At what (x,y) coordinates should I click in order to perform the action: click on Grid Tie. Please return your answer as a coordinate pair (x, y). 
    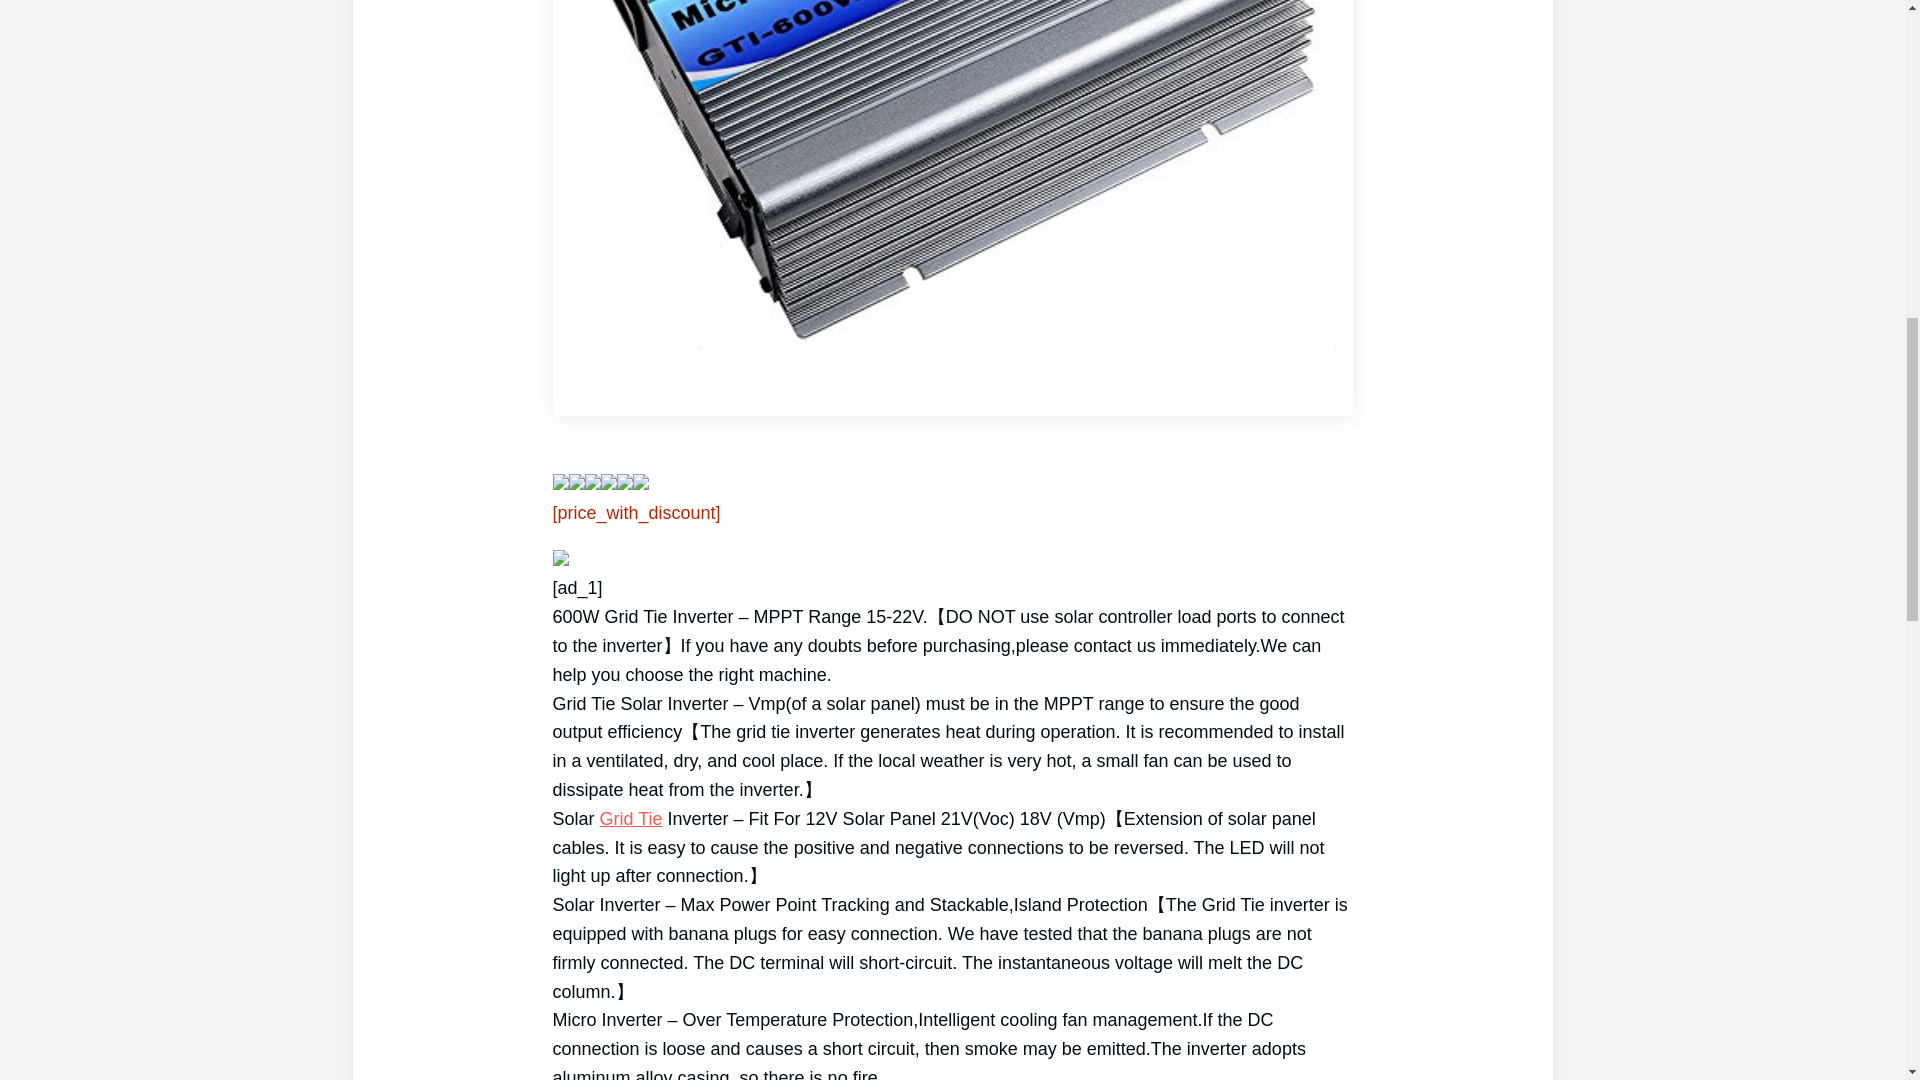
    Looking at the image, I should click on (630, 818).